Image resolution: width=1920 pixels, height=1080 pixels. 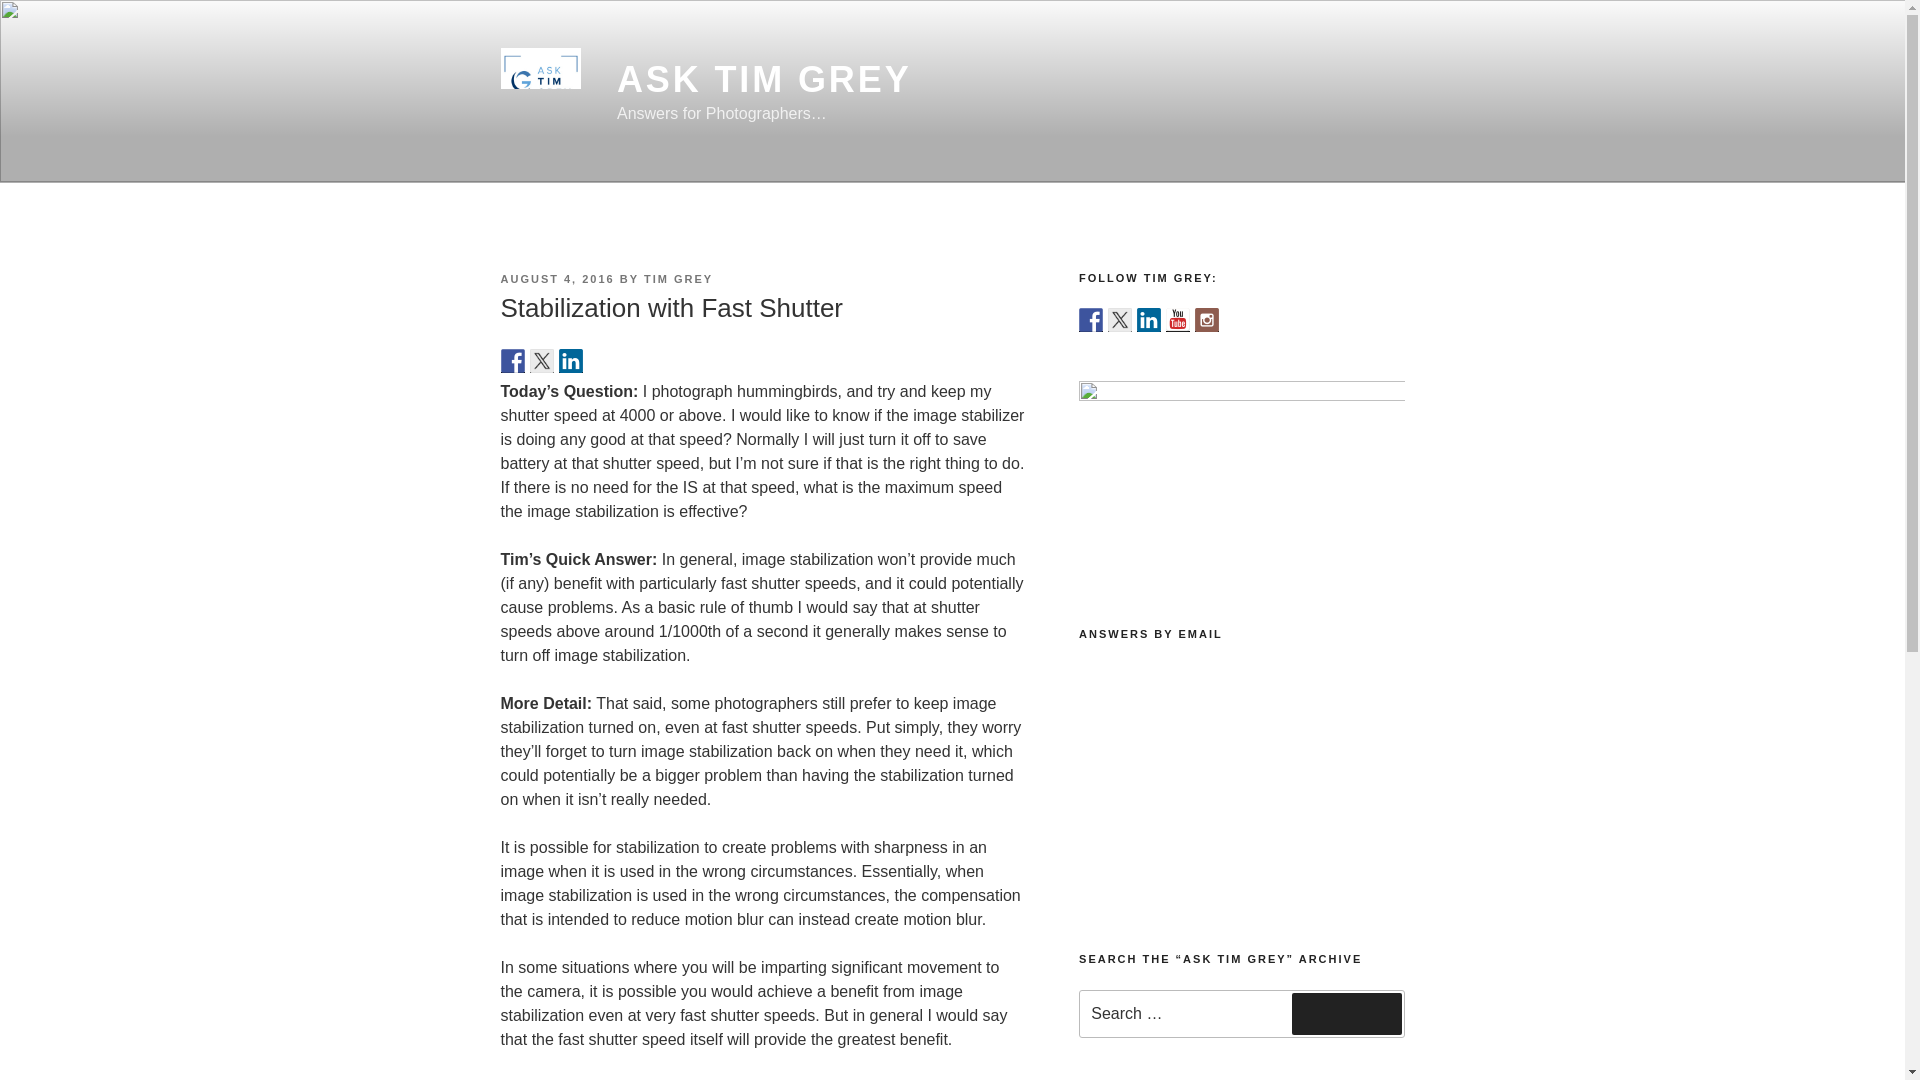 What do you see at coordinates (556, 279) in the screenshot?
I see `AUGUST 4, 2016` at bounding box center [556, 279].